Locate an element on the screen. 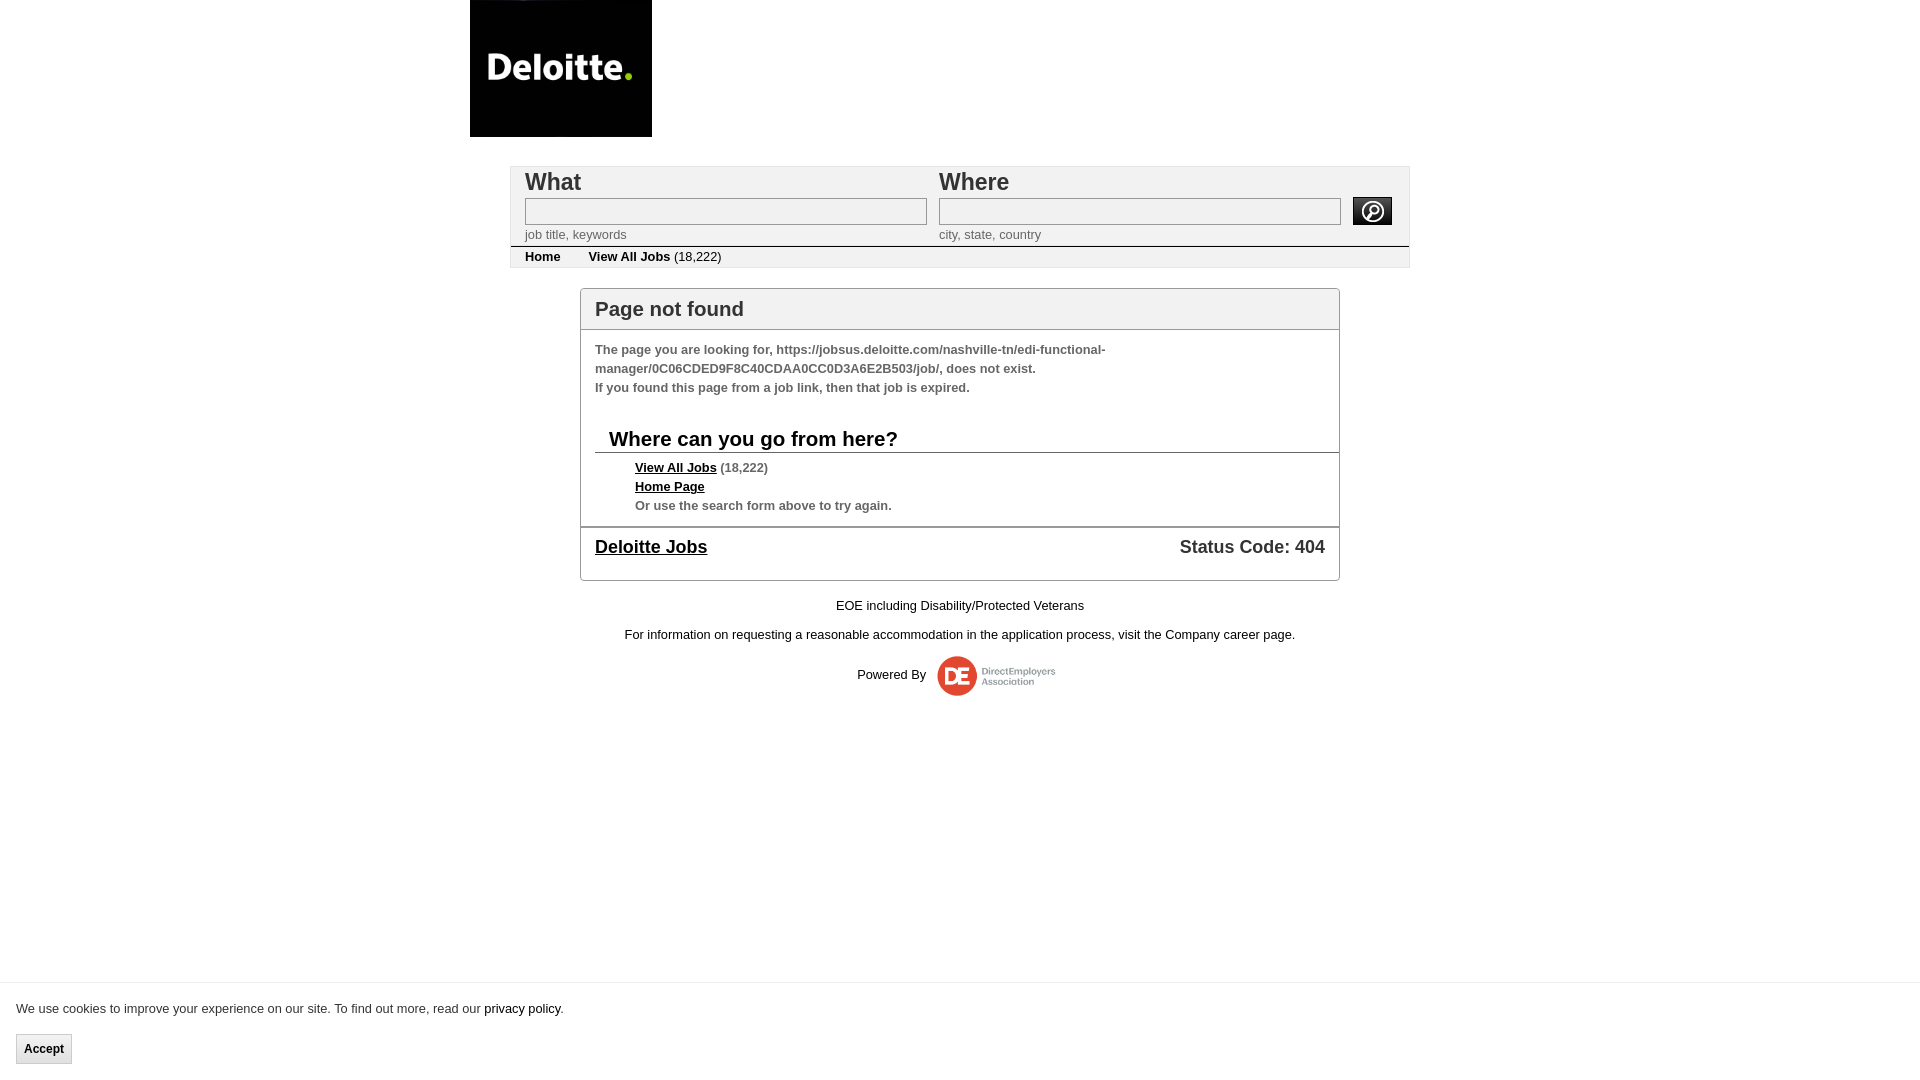 This screenshot has height=1080, width=1920. requesting a reasonable accommodation is located at coordinates (847, 634).